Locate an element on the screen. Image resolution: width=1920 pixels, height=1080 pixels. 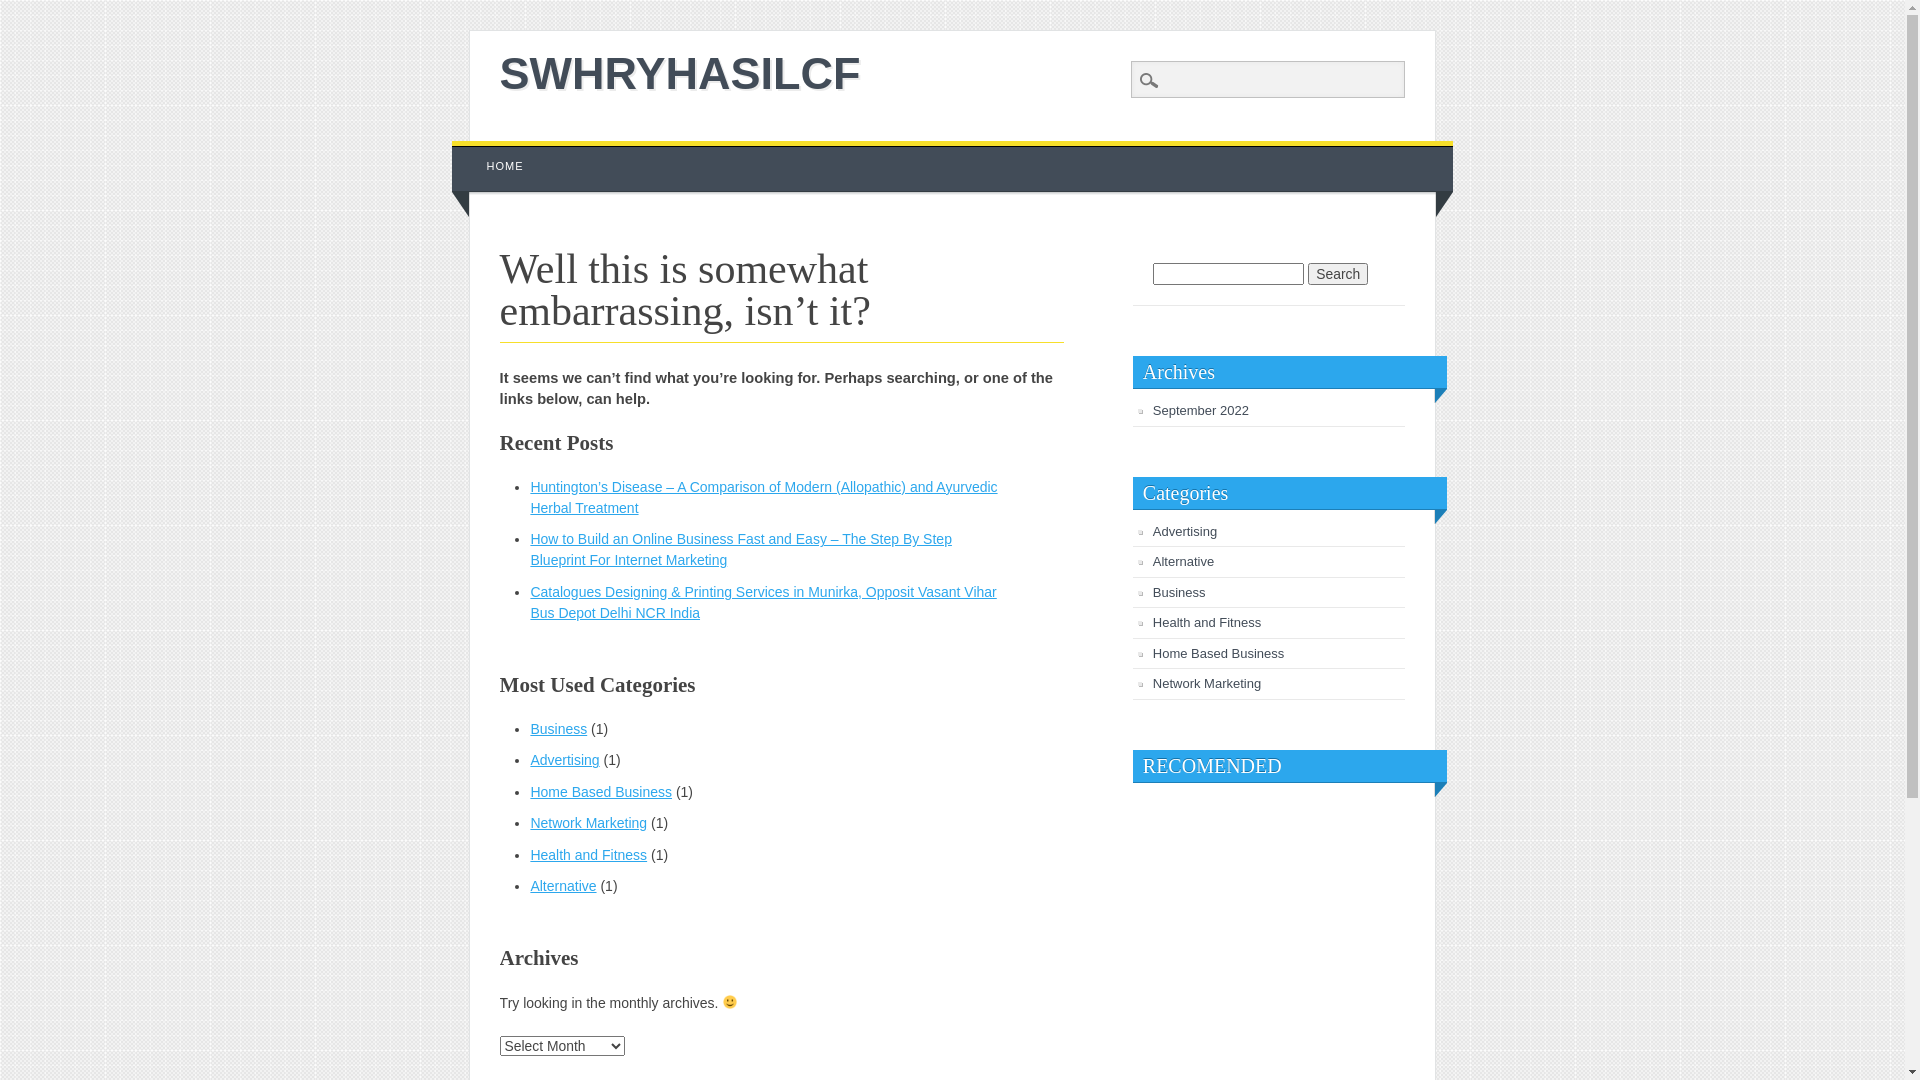
September 2022 is located at coordinates (1201, 410).